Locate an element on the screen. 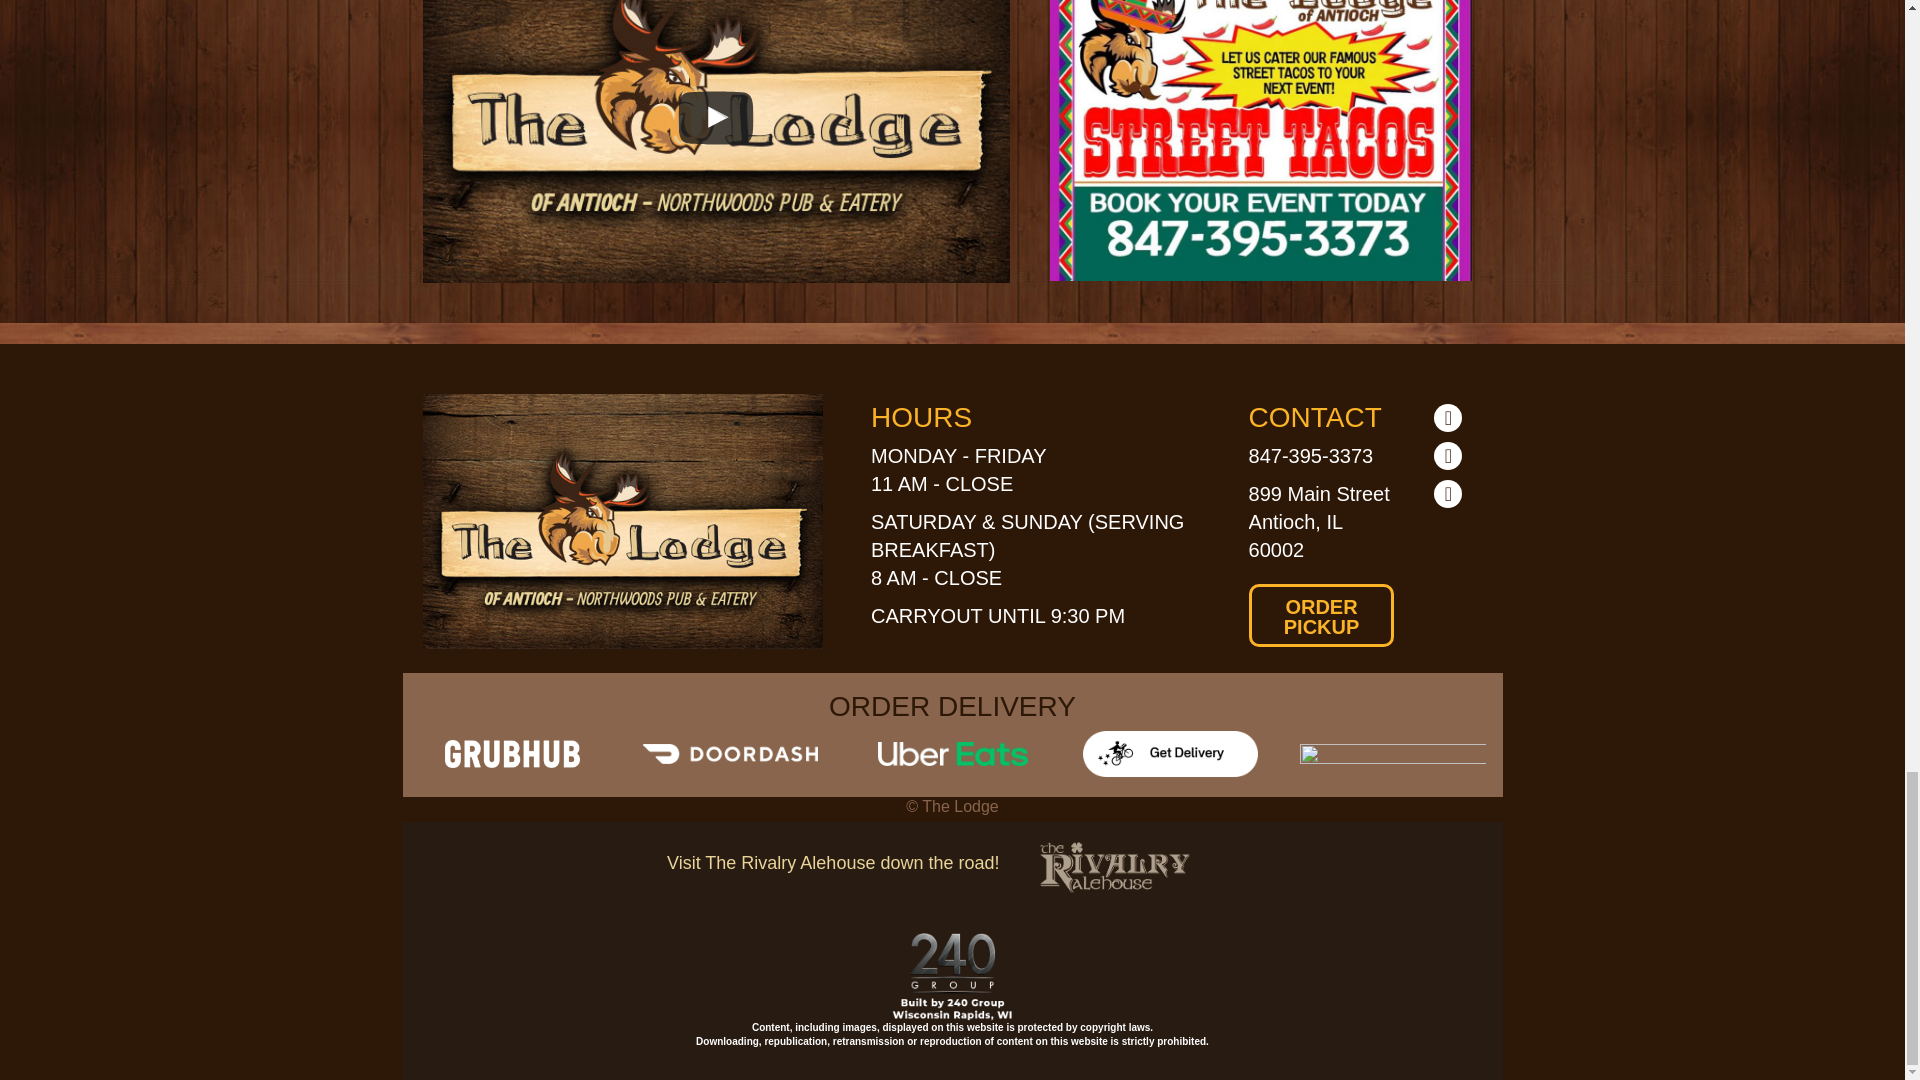  ORDER PICKUP is located at coordinates (1322, 615).